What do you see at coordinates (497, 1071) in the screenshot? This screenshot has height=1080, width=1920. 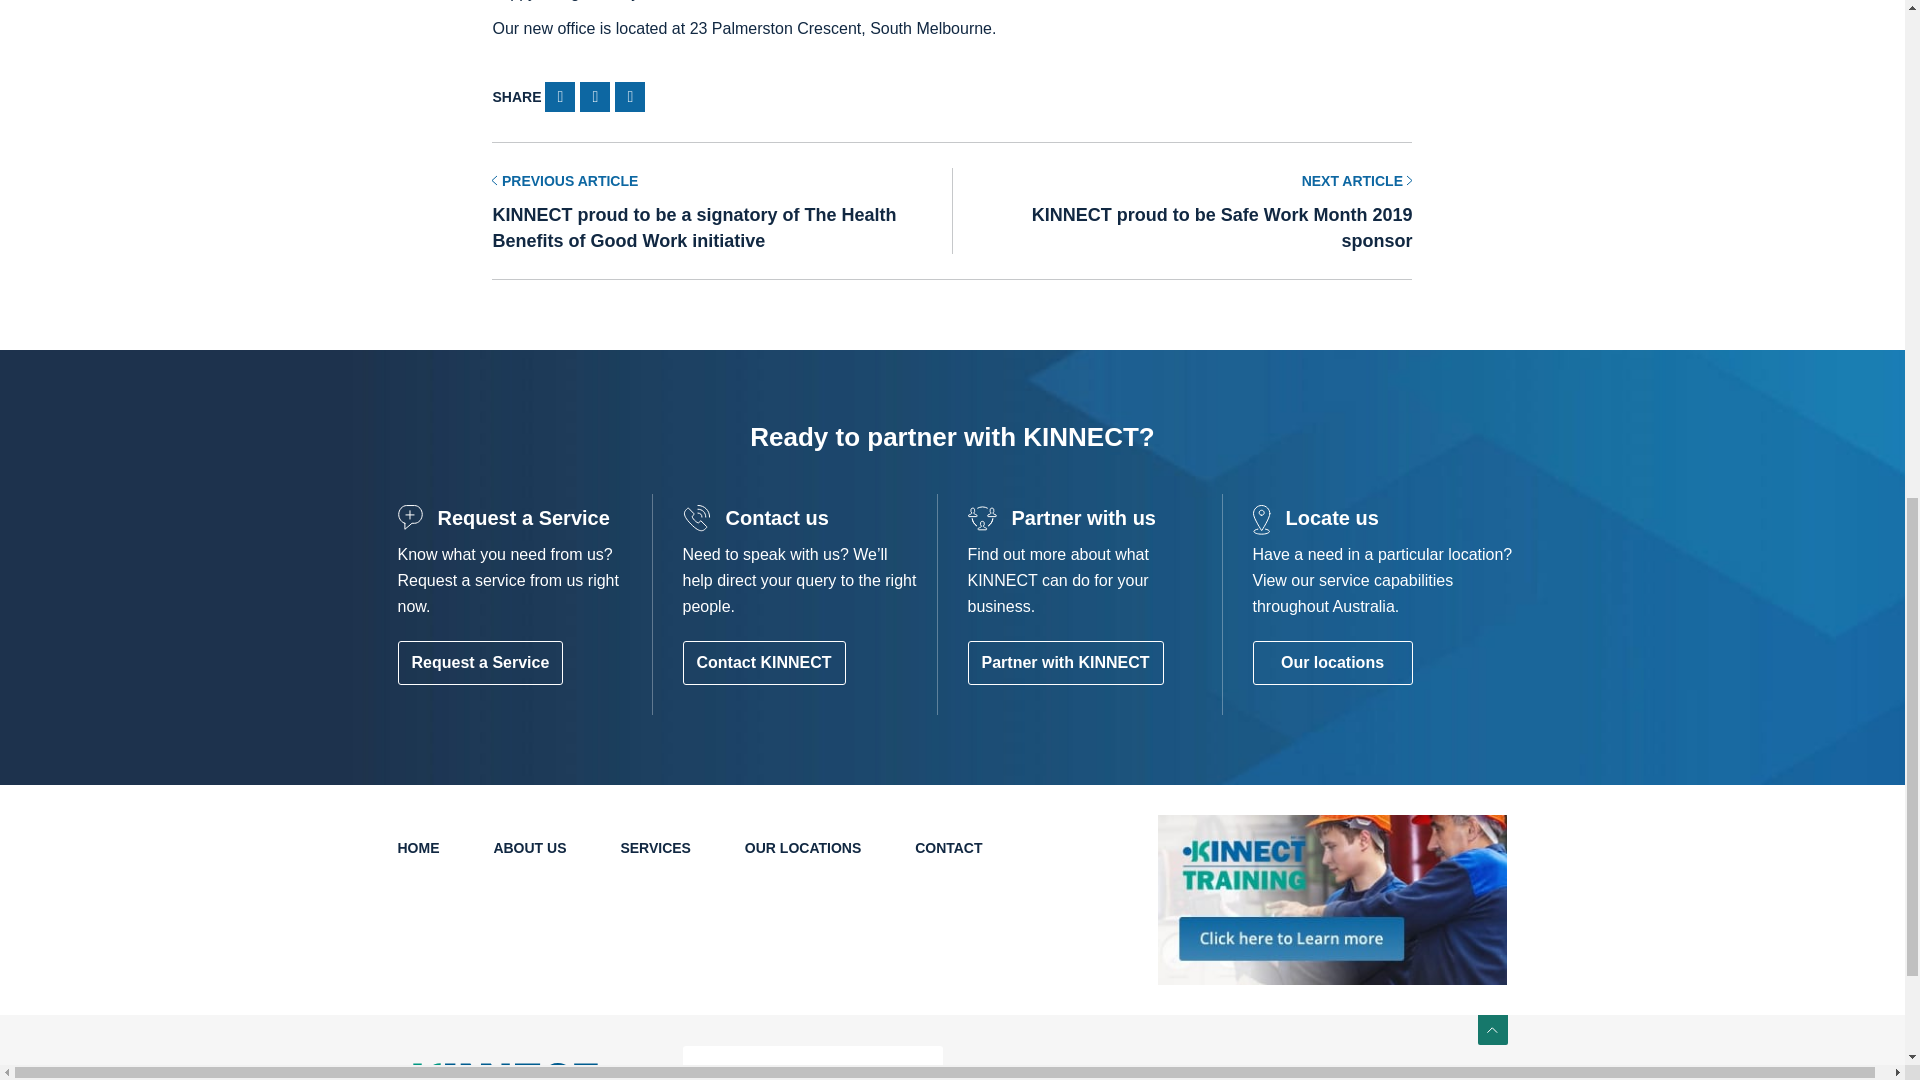 I see `KINNECT LOGO` at bounding box center [497, 1071].